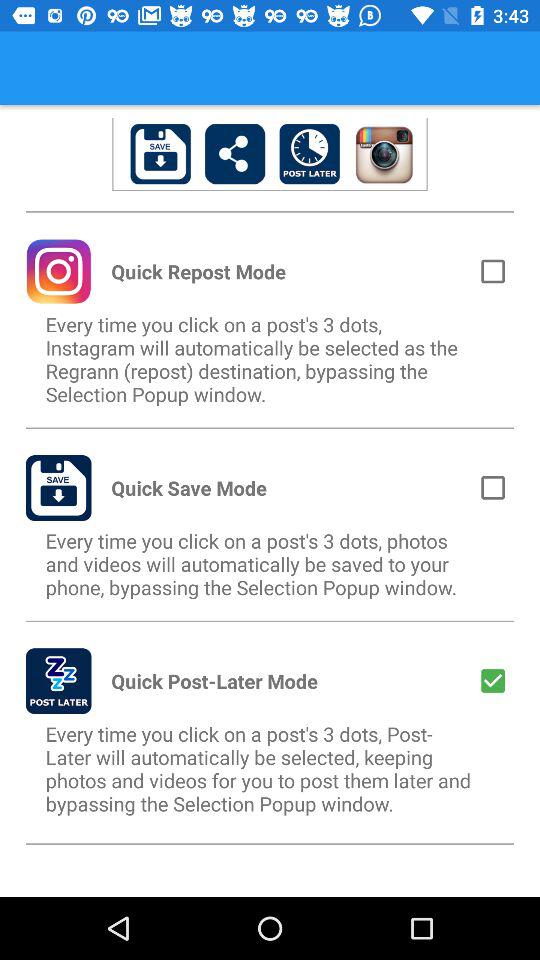  I want to click on select the last check box, so click(492, 680).